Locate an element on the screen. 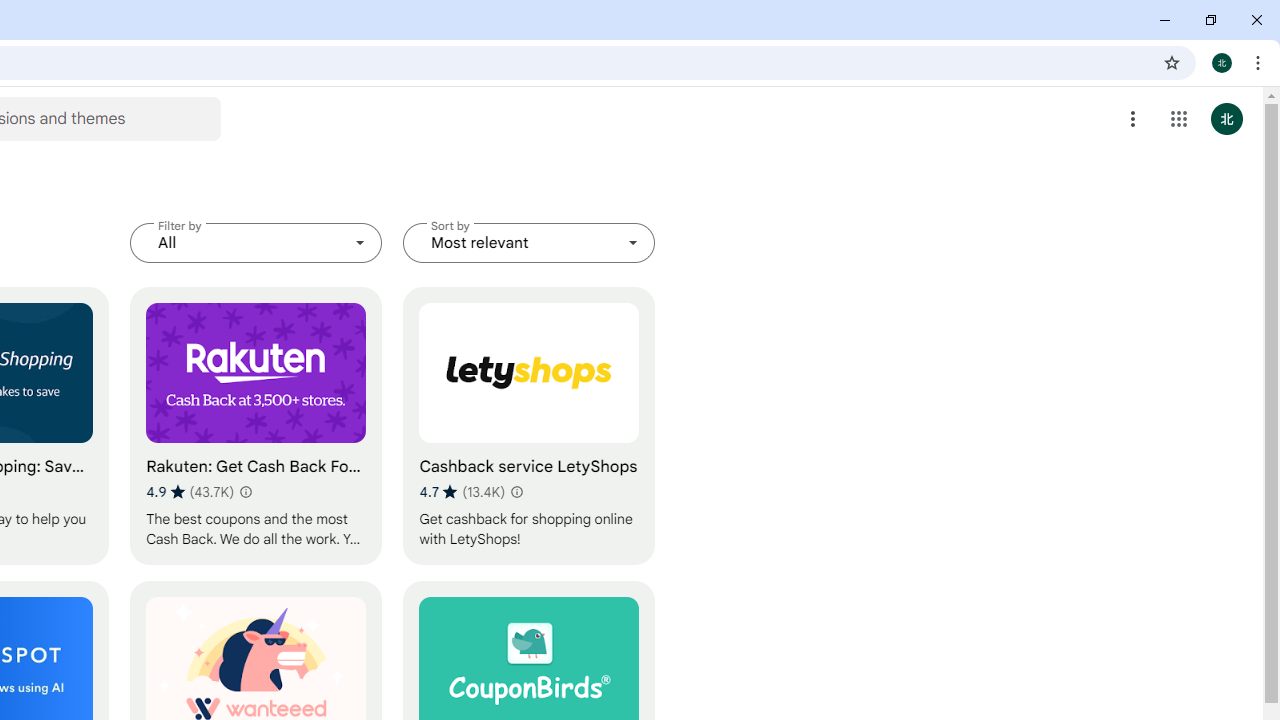  Rakuten: Get Cash Back For Shopping is located at coordinates (256, 426).